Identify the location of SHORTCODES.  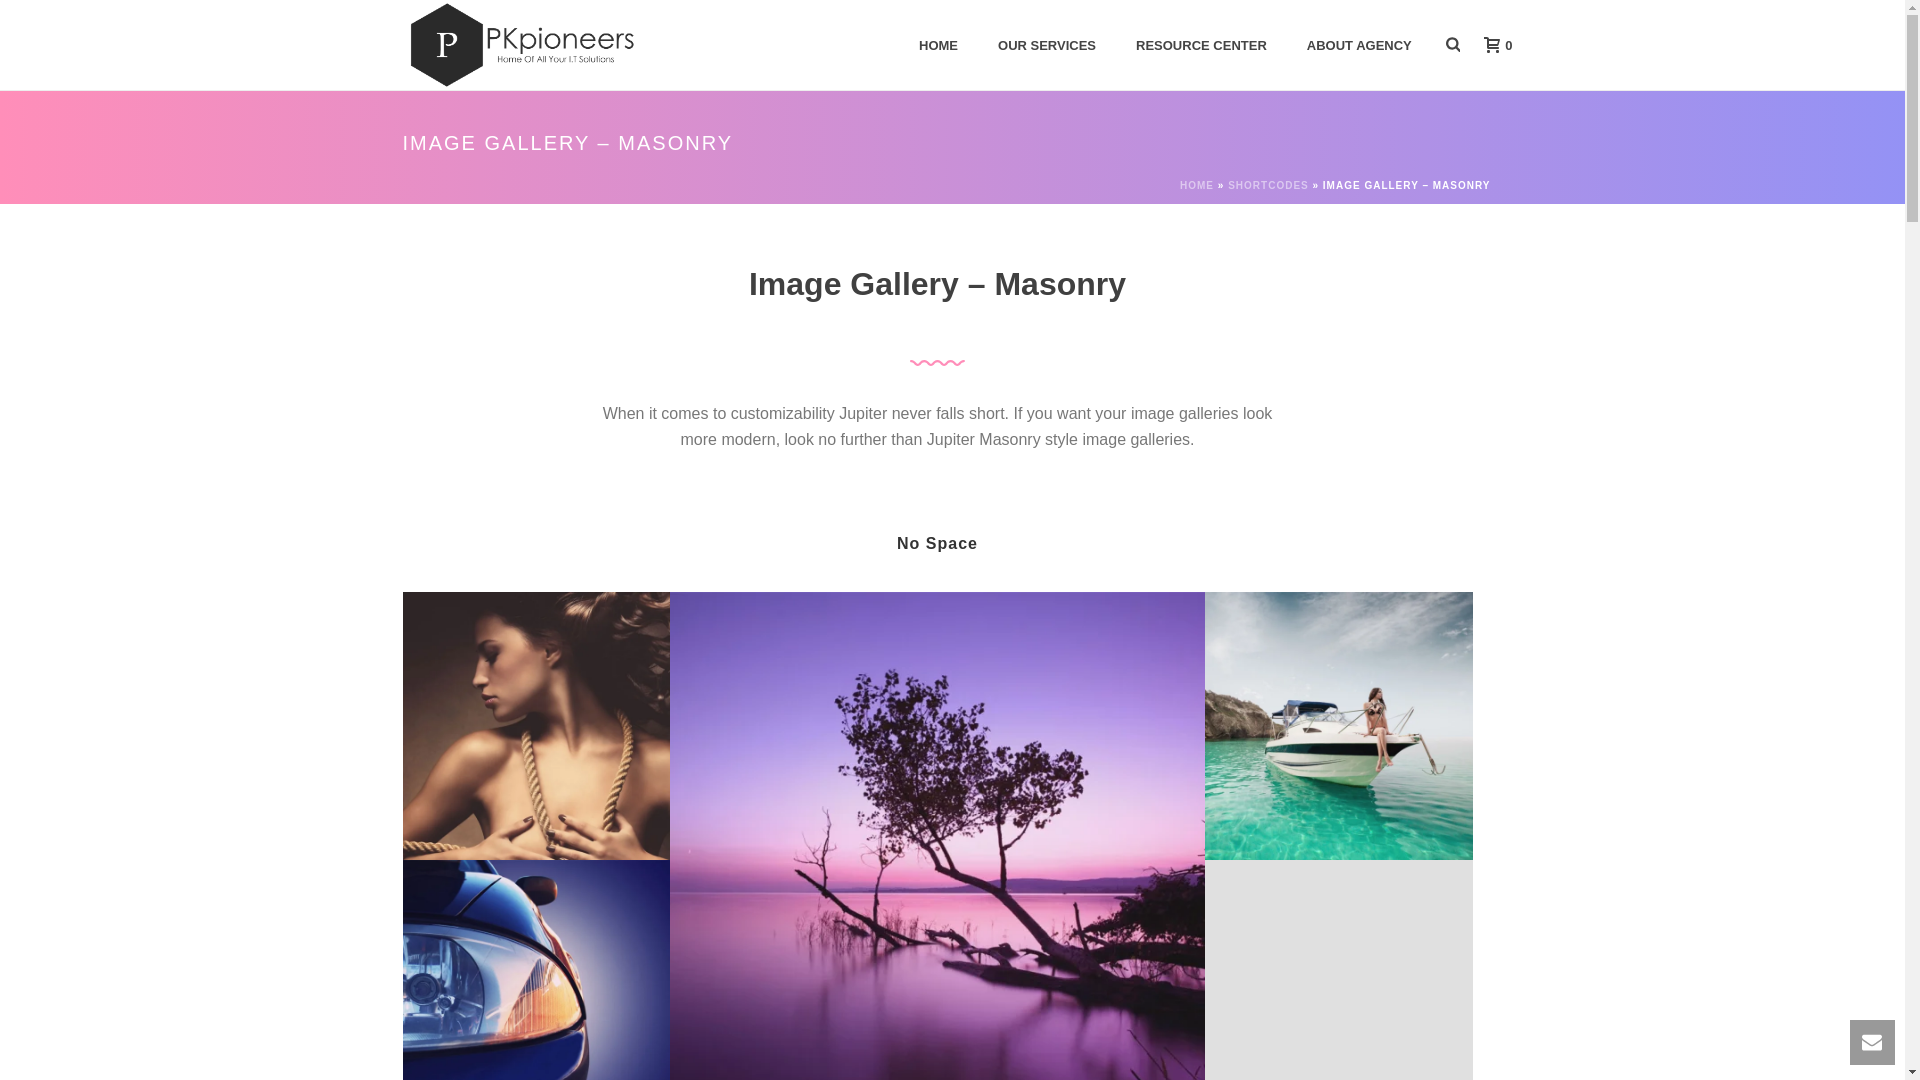
(1268, 186).